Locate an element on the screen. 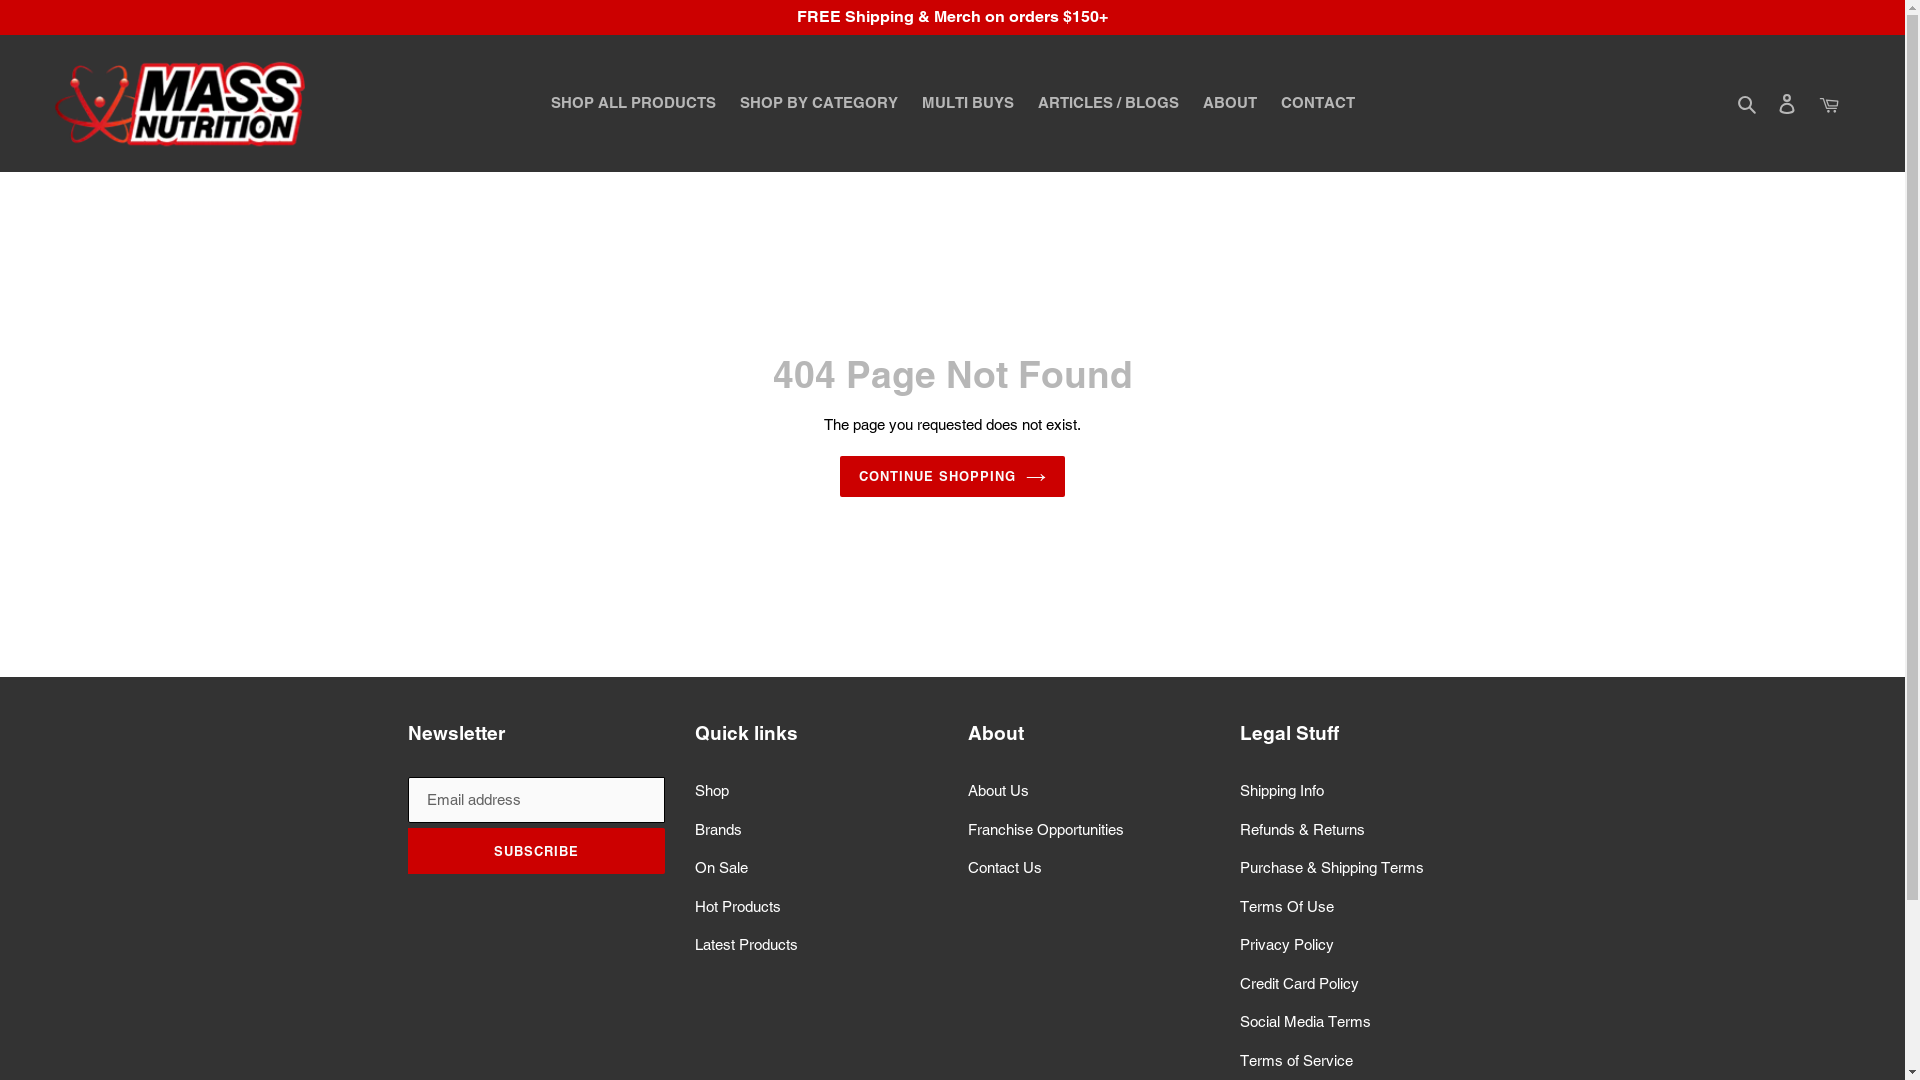 This screenshot has height=1080, width=1920. Credit Card Policy is located at coordinates (1300, 984).